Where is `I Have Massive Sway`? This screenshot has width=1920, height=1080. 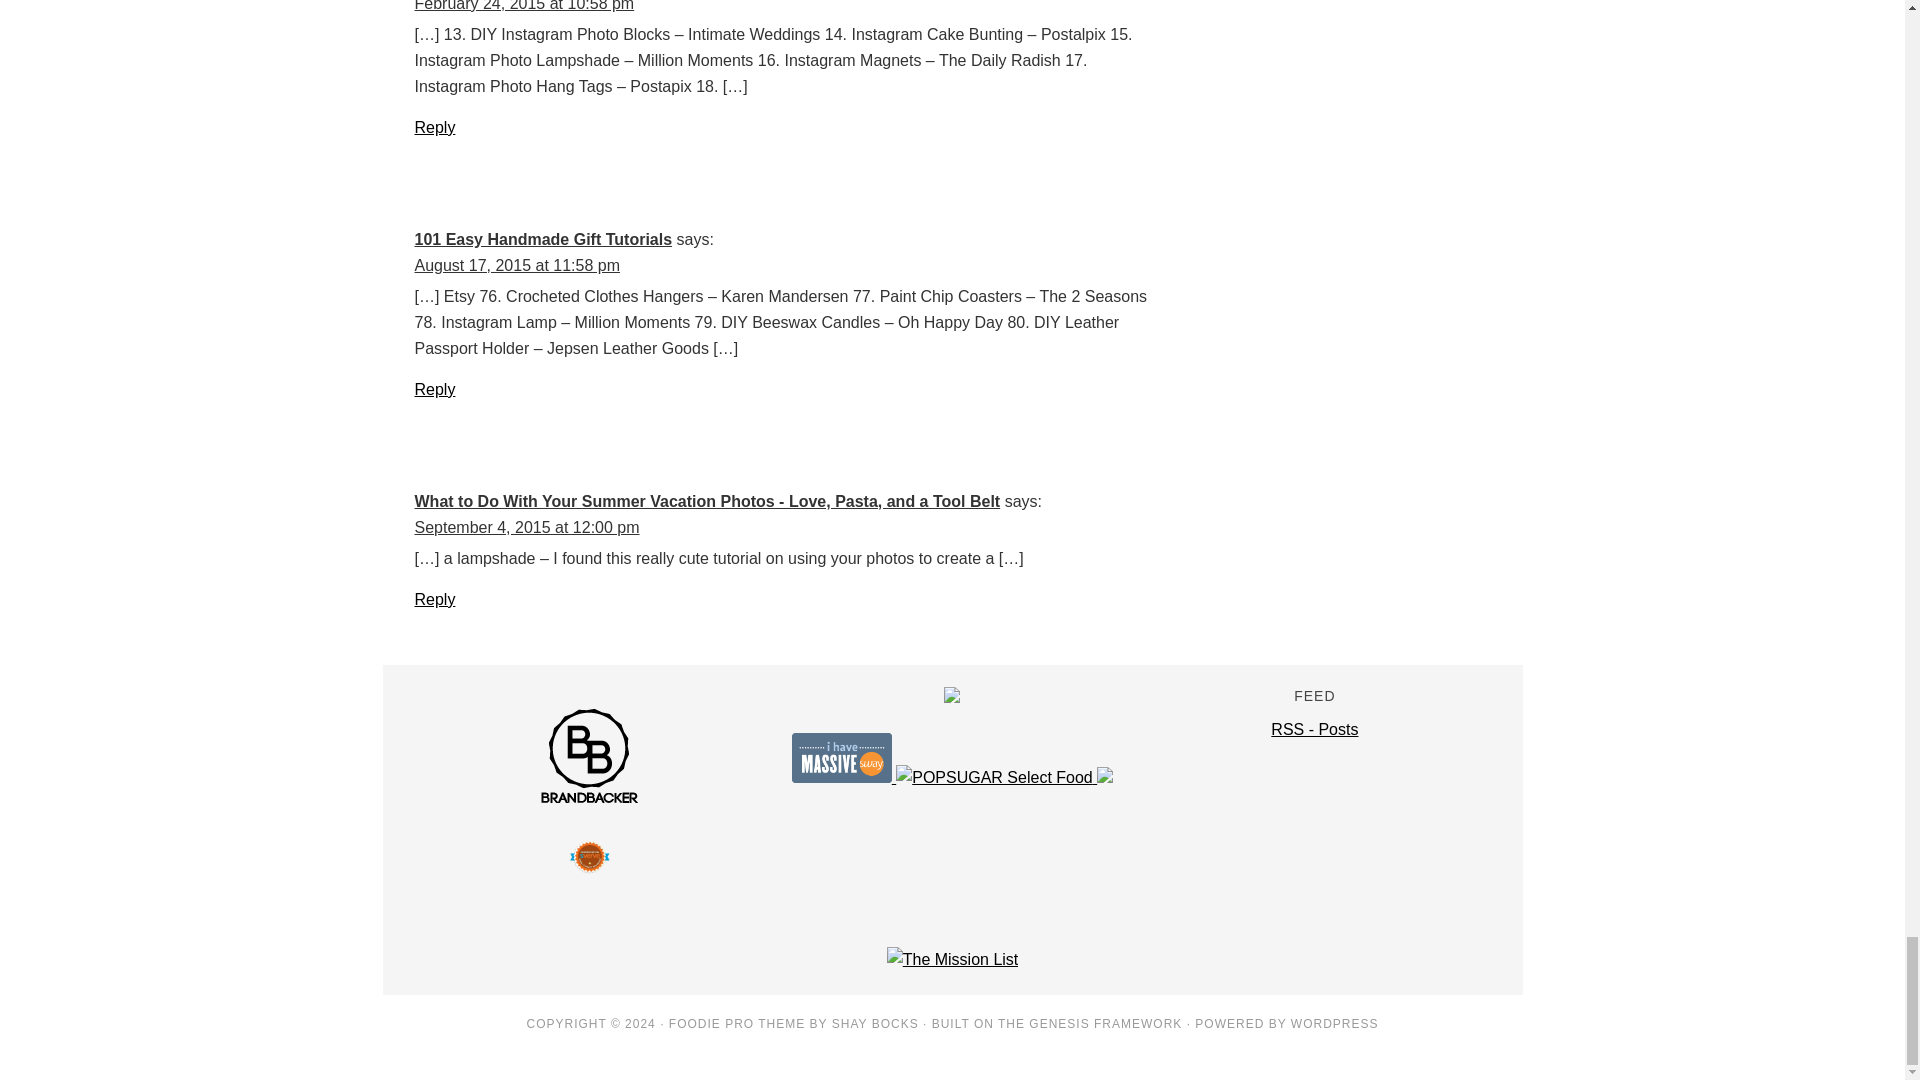 I Have Massive Sway is located at coordinates (844, 777).